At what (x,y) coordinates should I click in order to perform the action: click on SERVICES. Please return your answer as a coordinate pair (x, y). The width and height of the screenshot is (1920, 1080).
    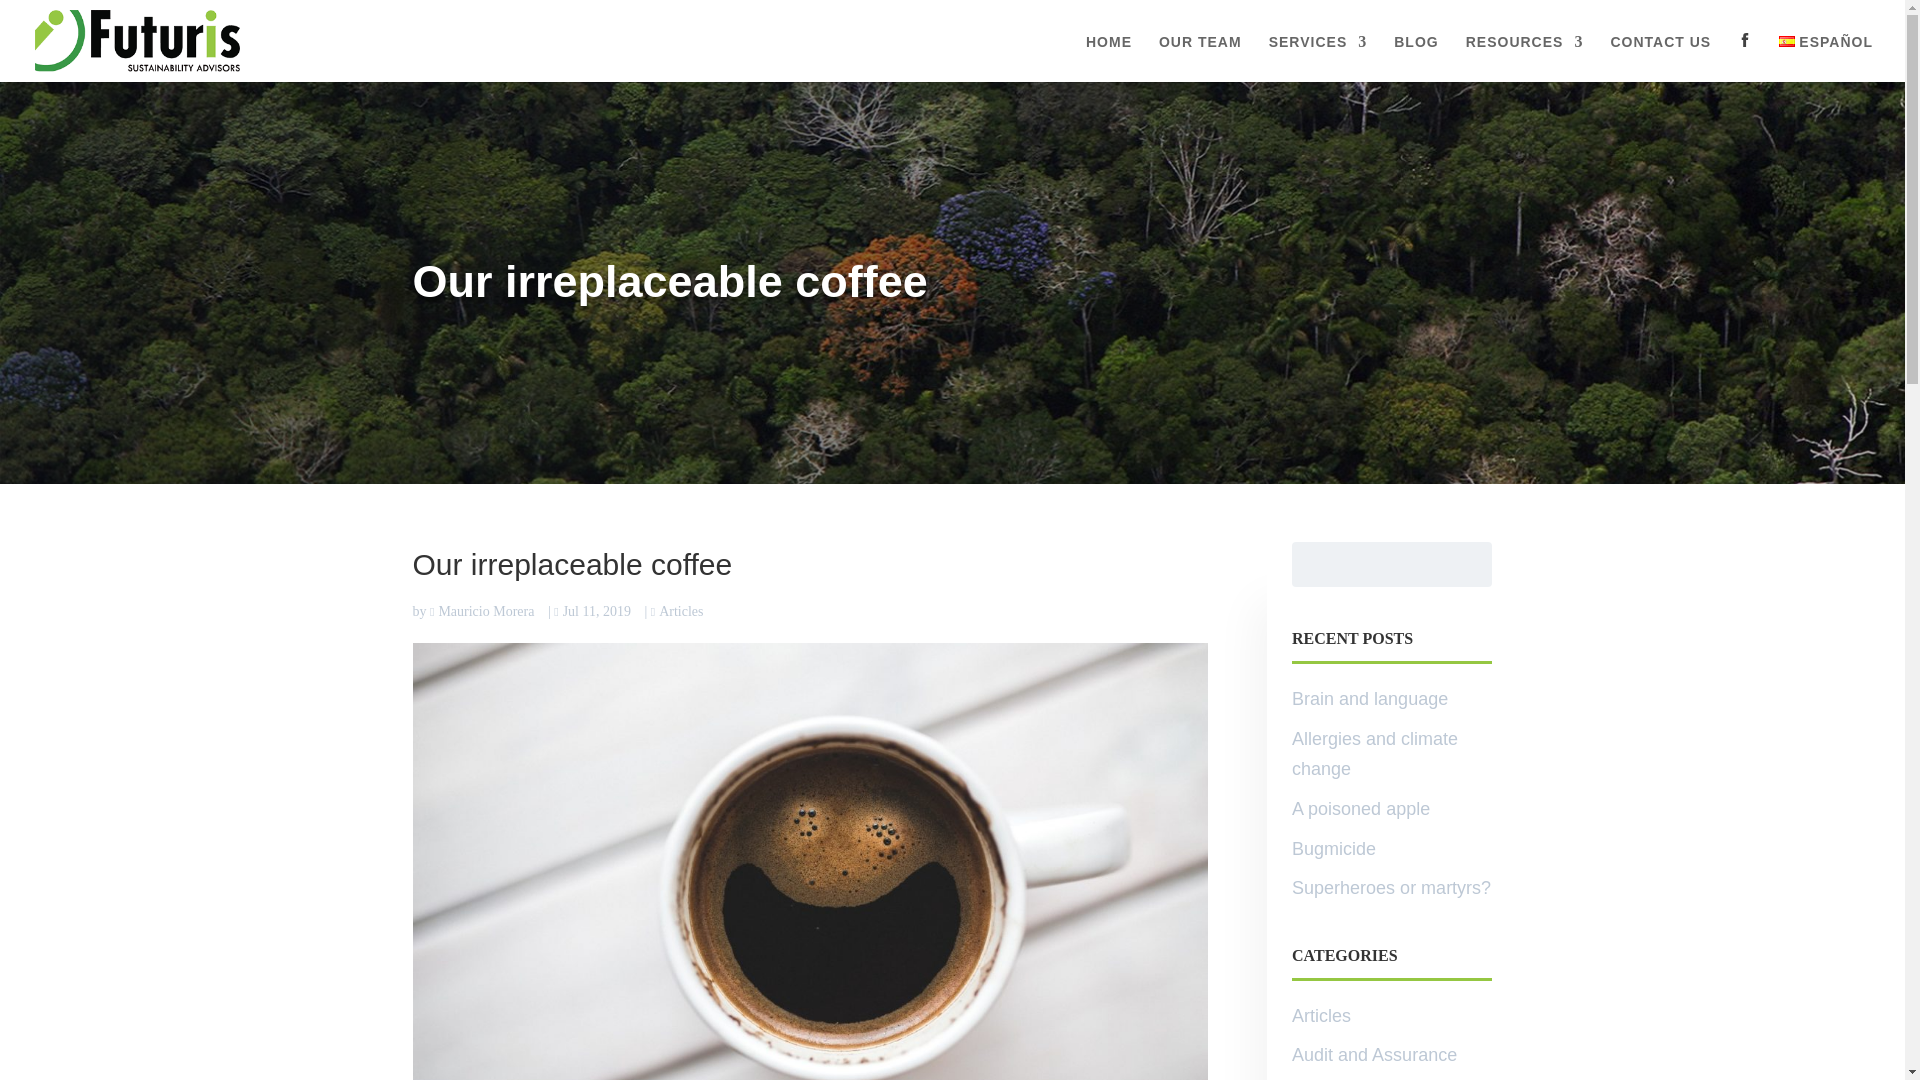
    Looking at the image, I should click on (1318, 58).